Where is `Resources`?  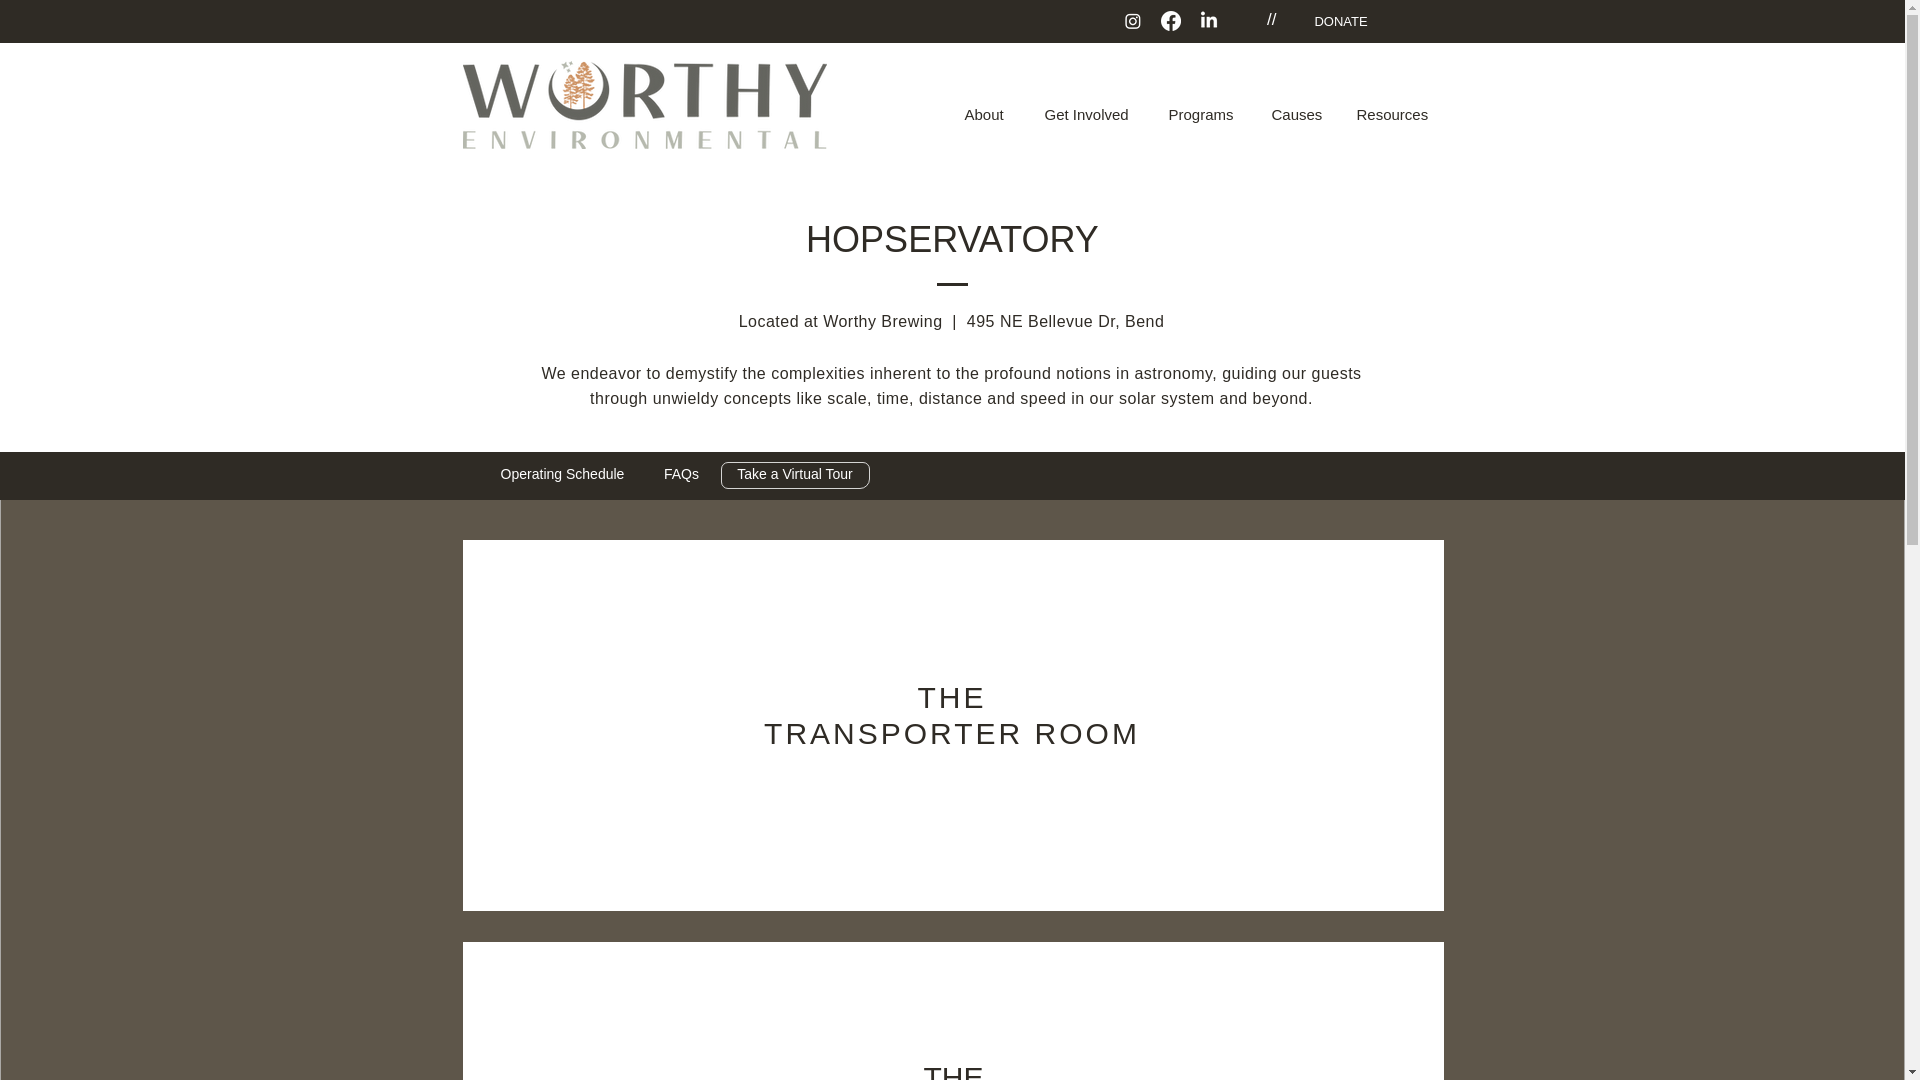
Resources is located at coordinates (1394, 104).